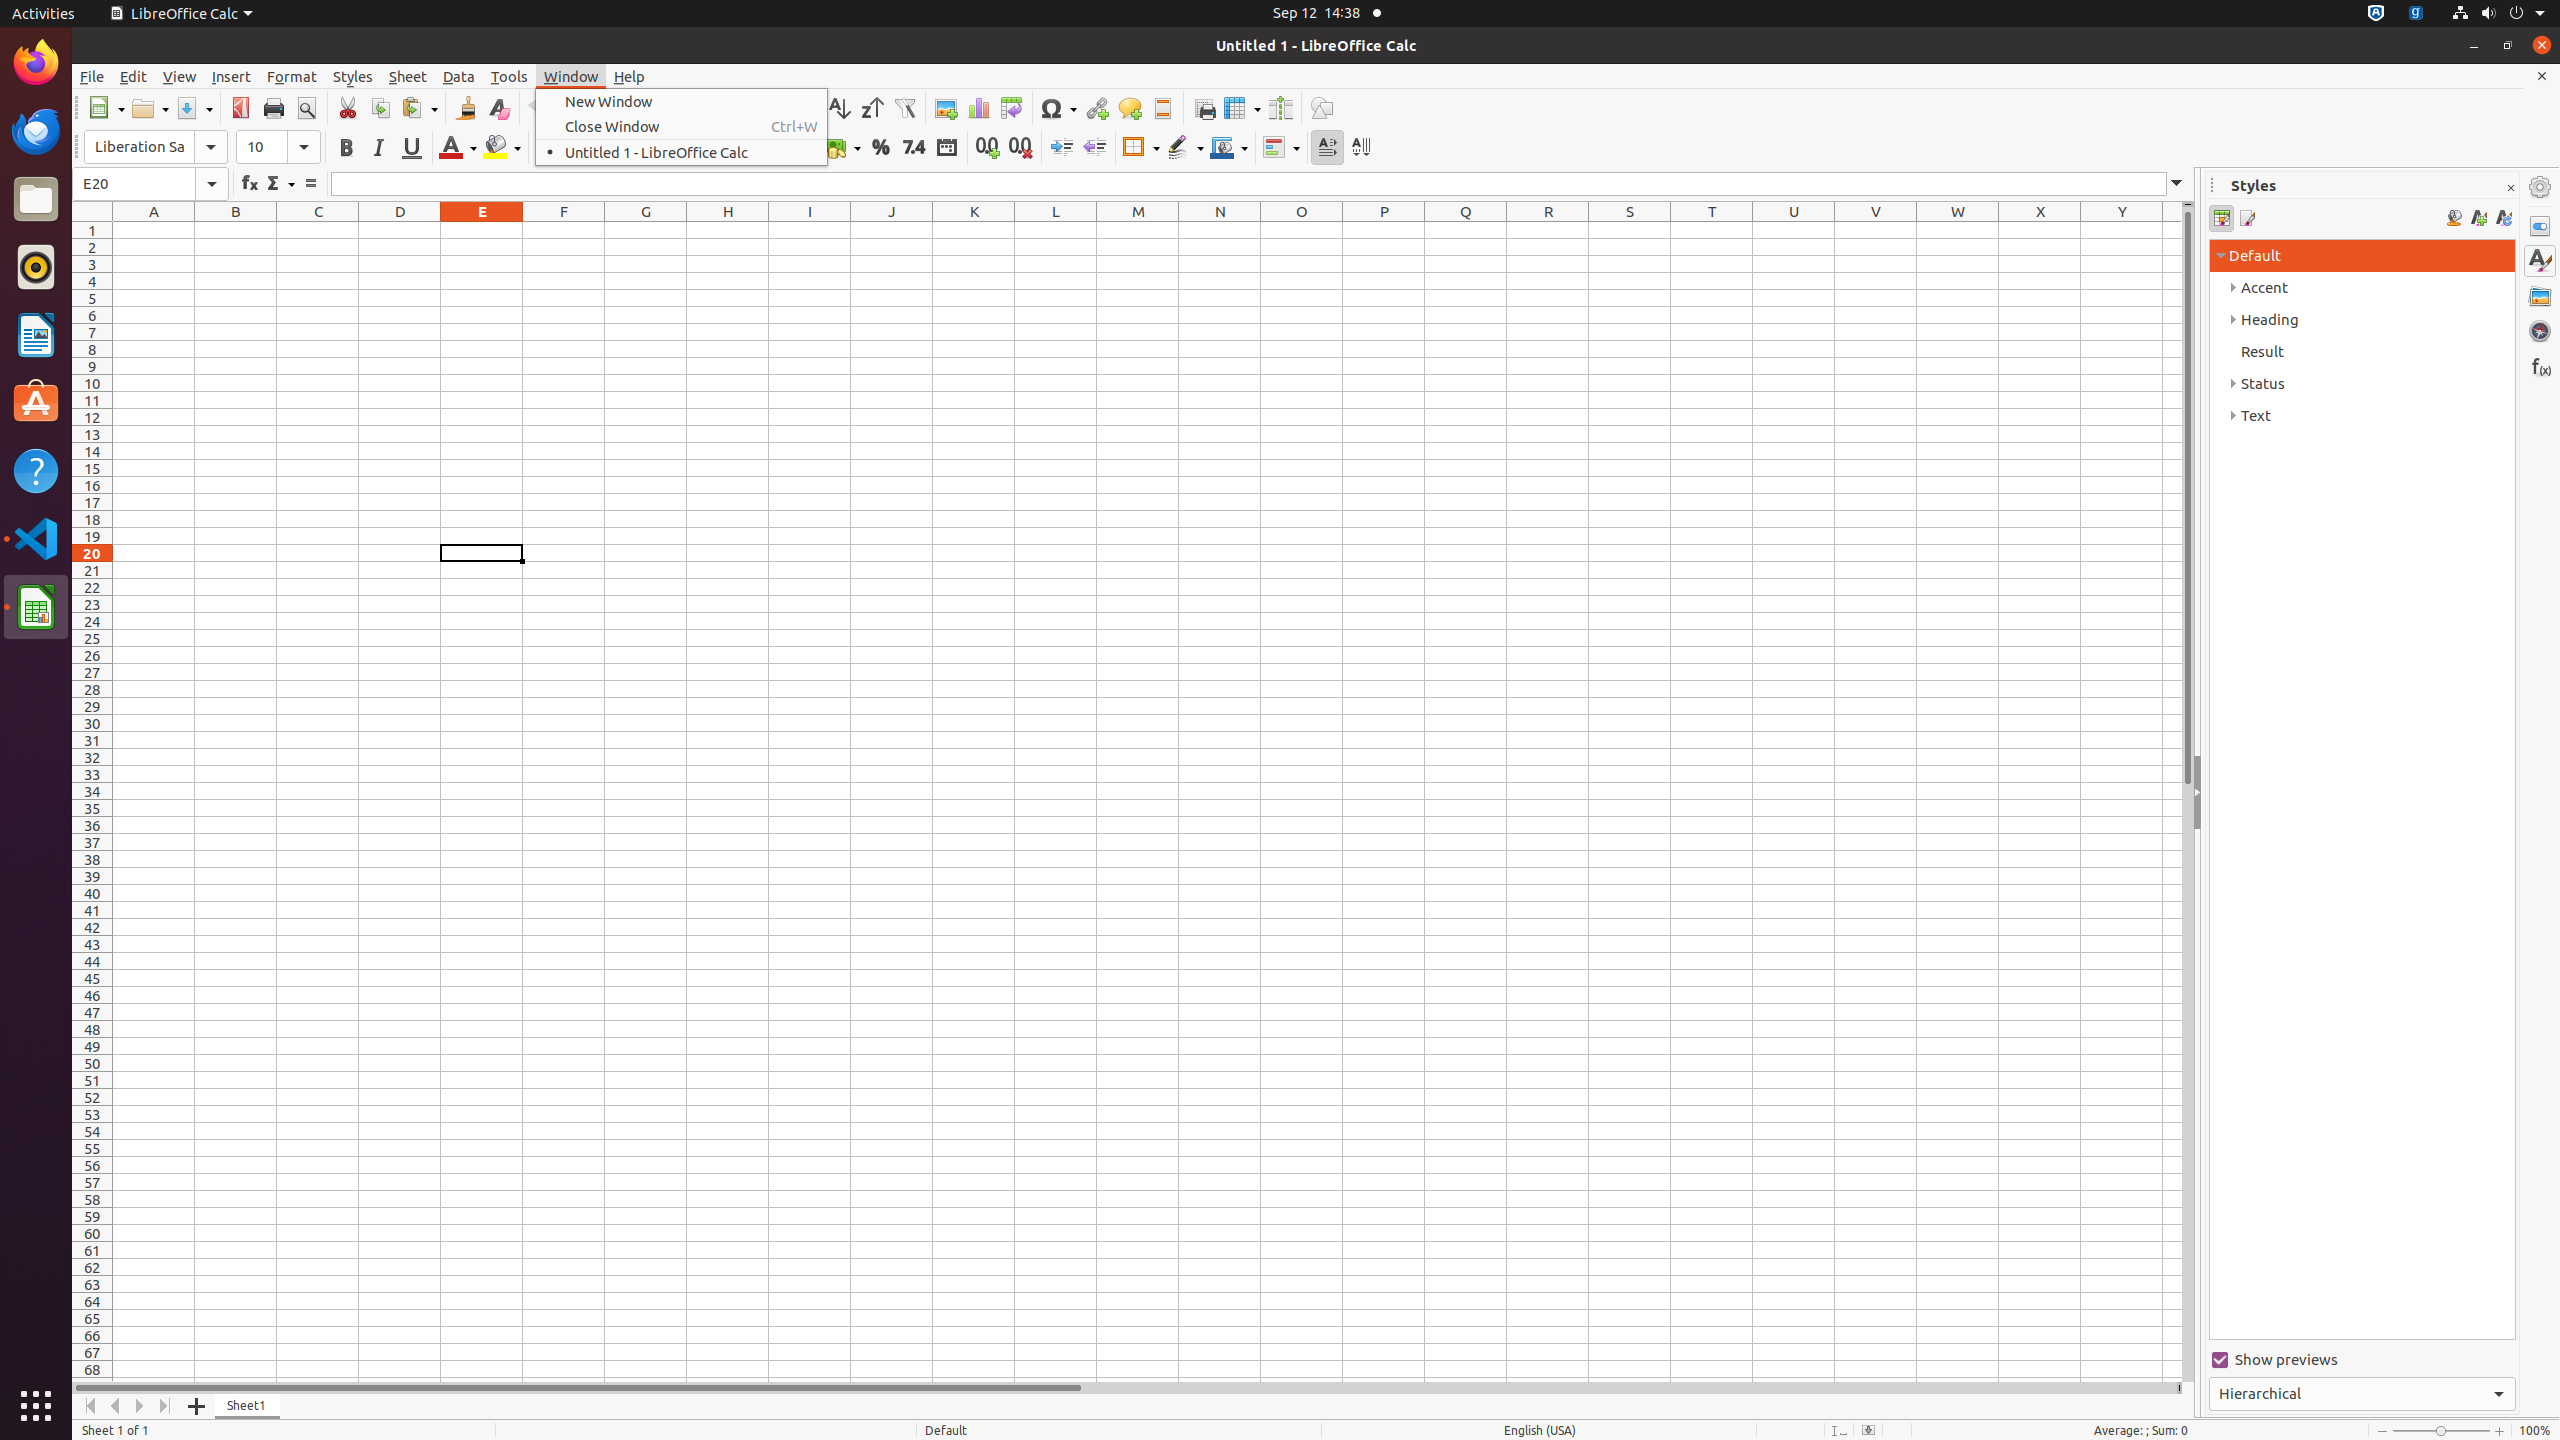  What do you see at coordinates (682, 102) in the screenshot?
I see `New Window` at bounding box center [682, 102].